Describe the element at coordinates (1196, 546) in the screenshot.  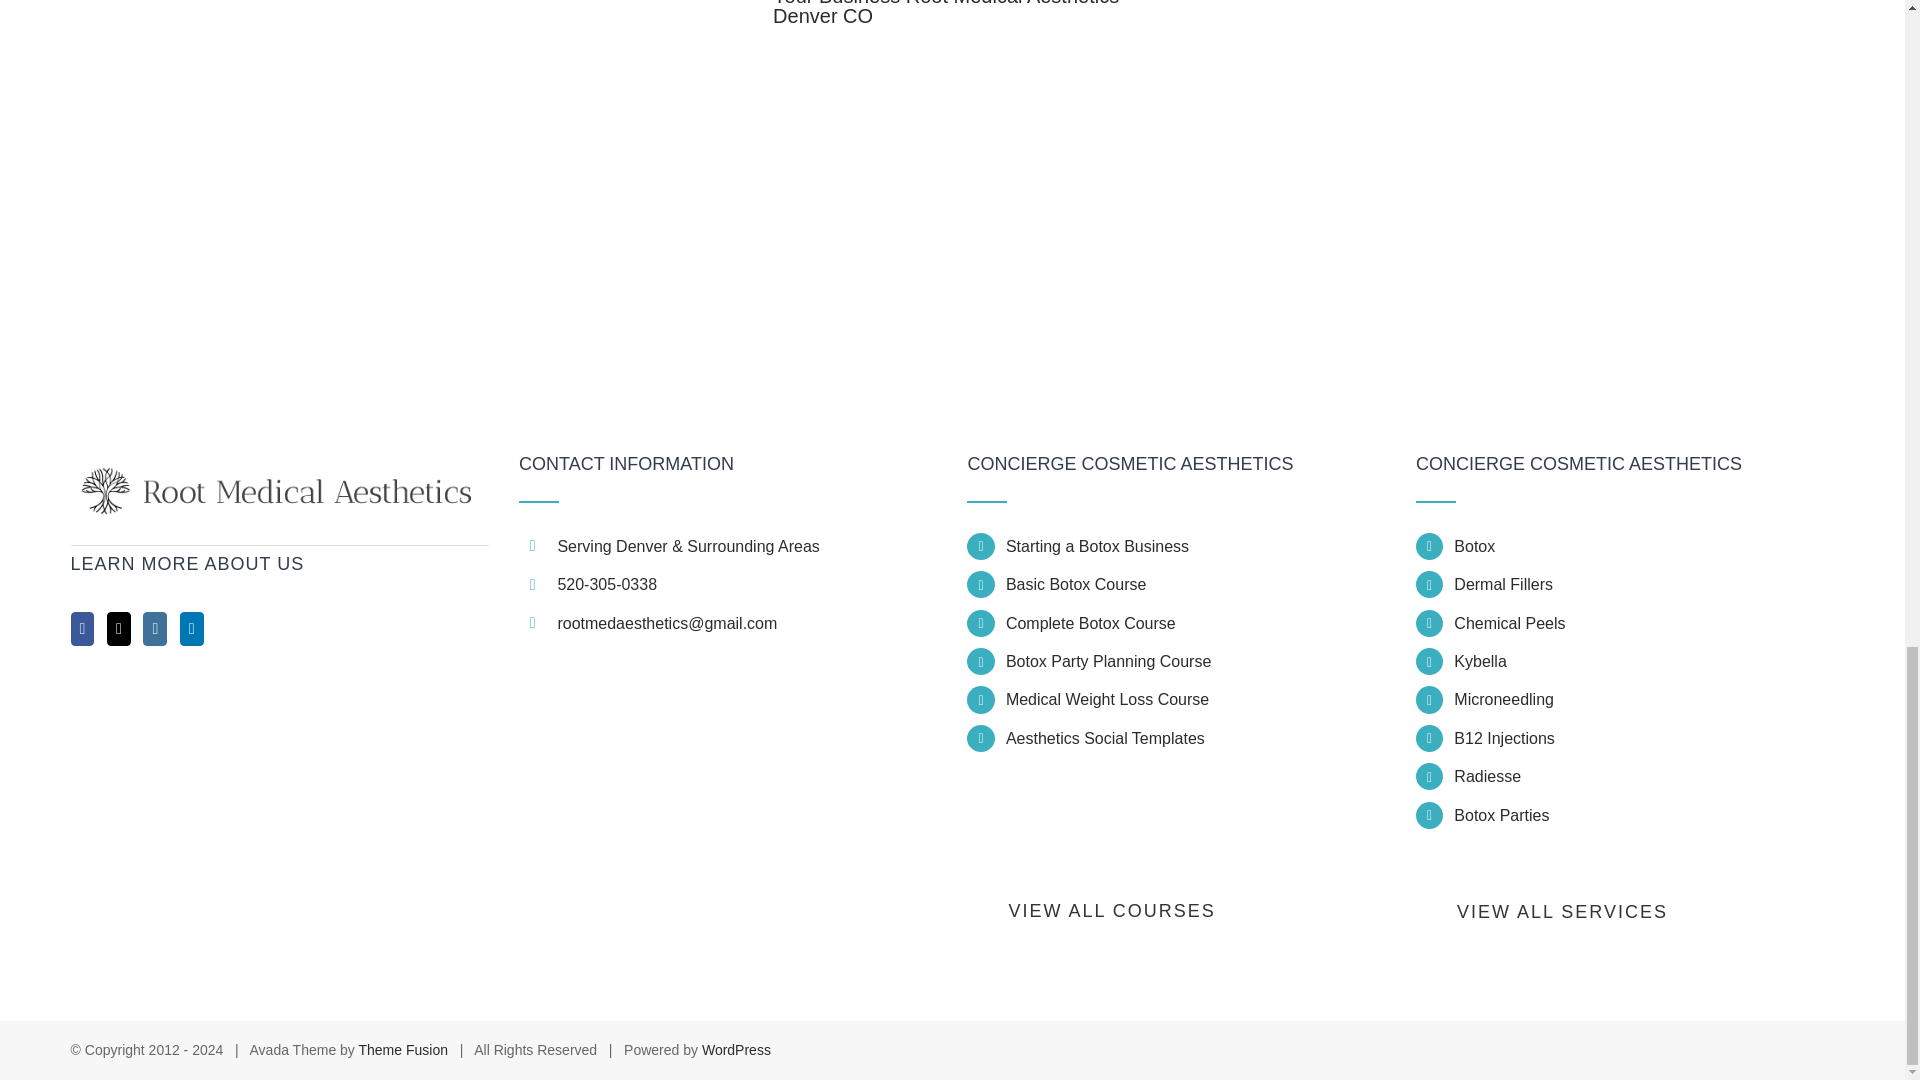
I see `Starting a Botox Business` at that location.